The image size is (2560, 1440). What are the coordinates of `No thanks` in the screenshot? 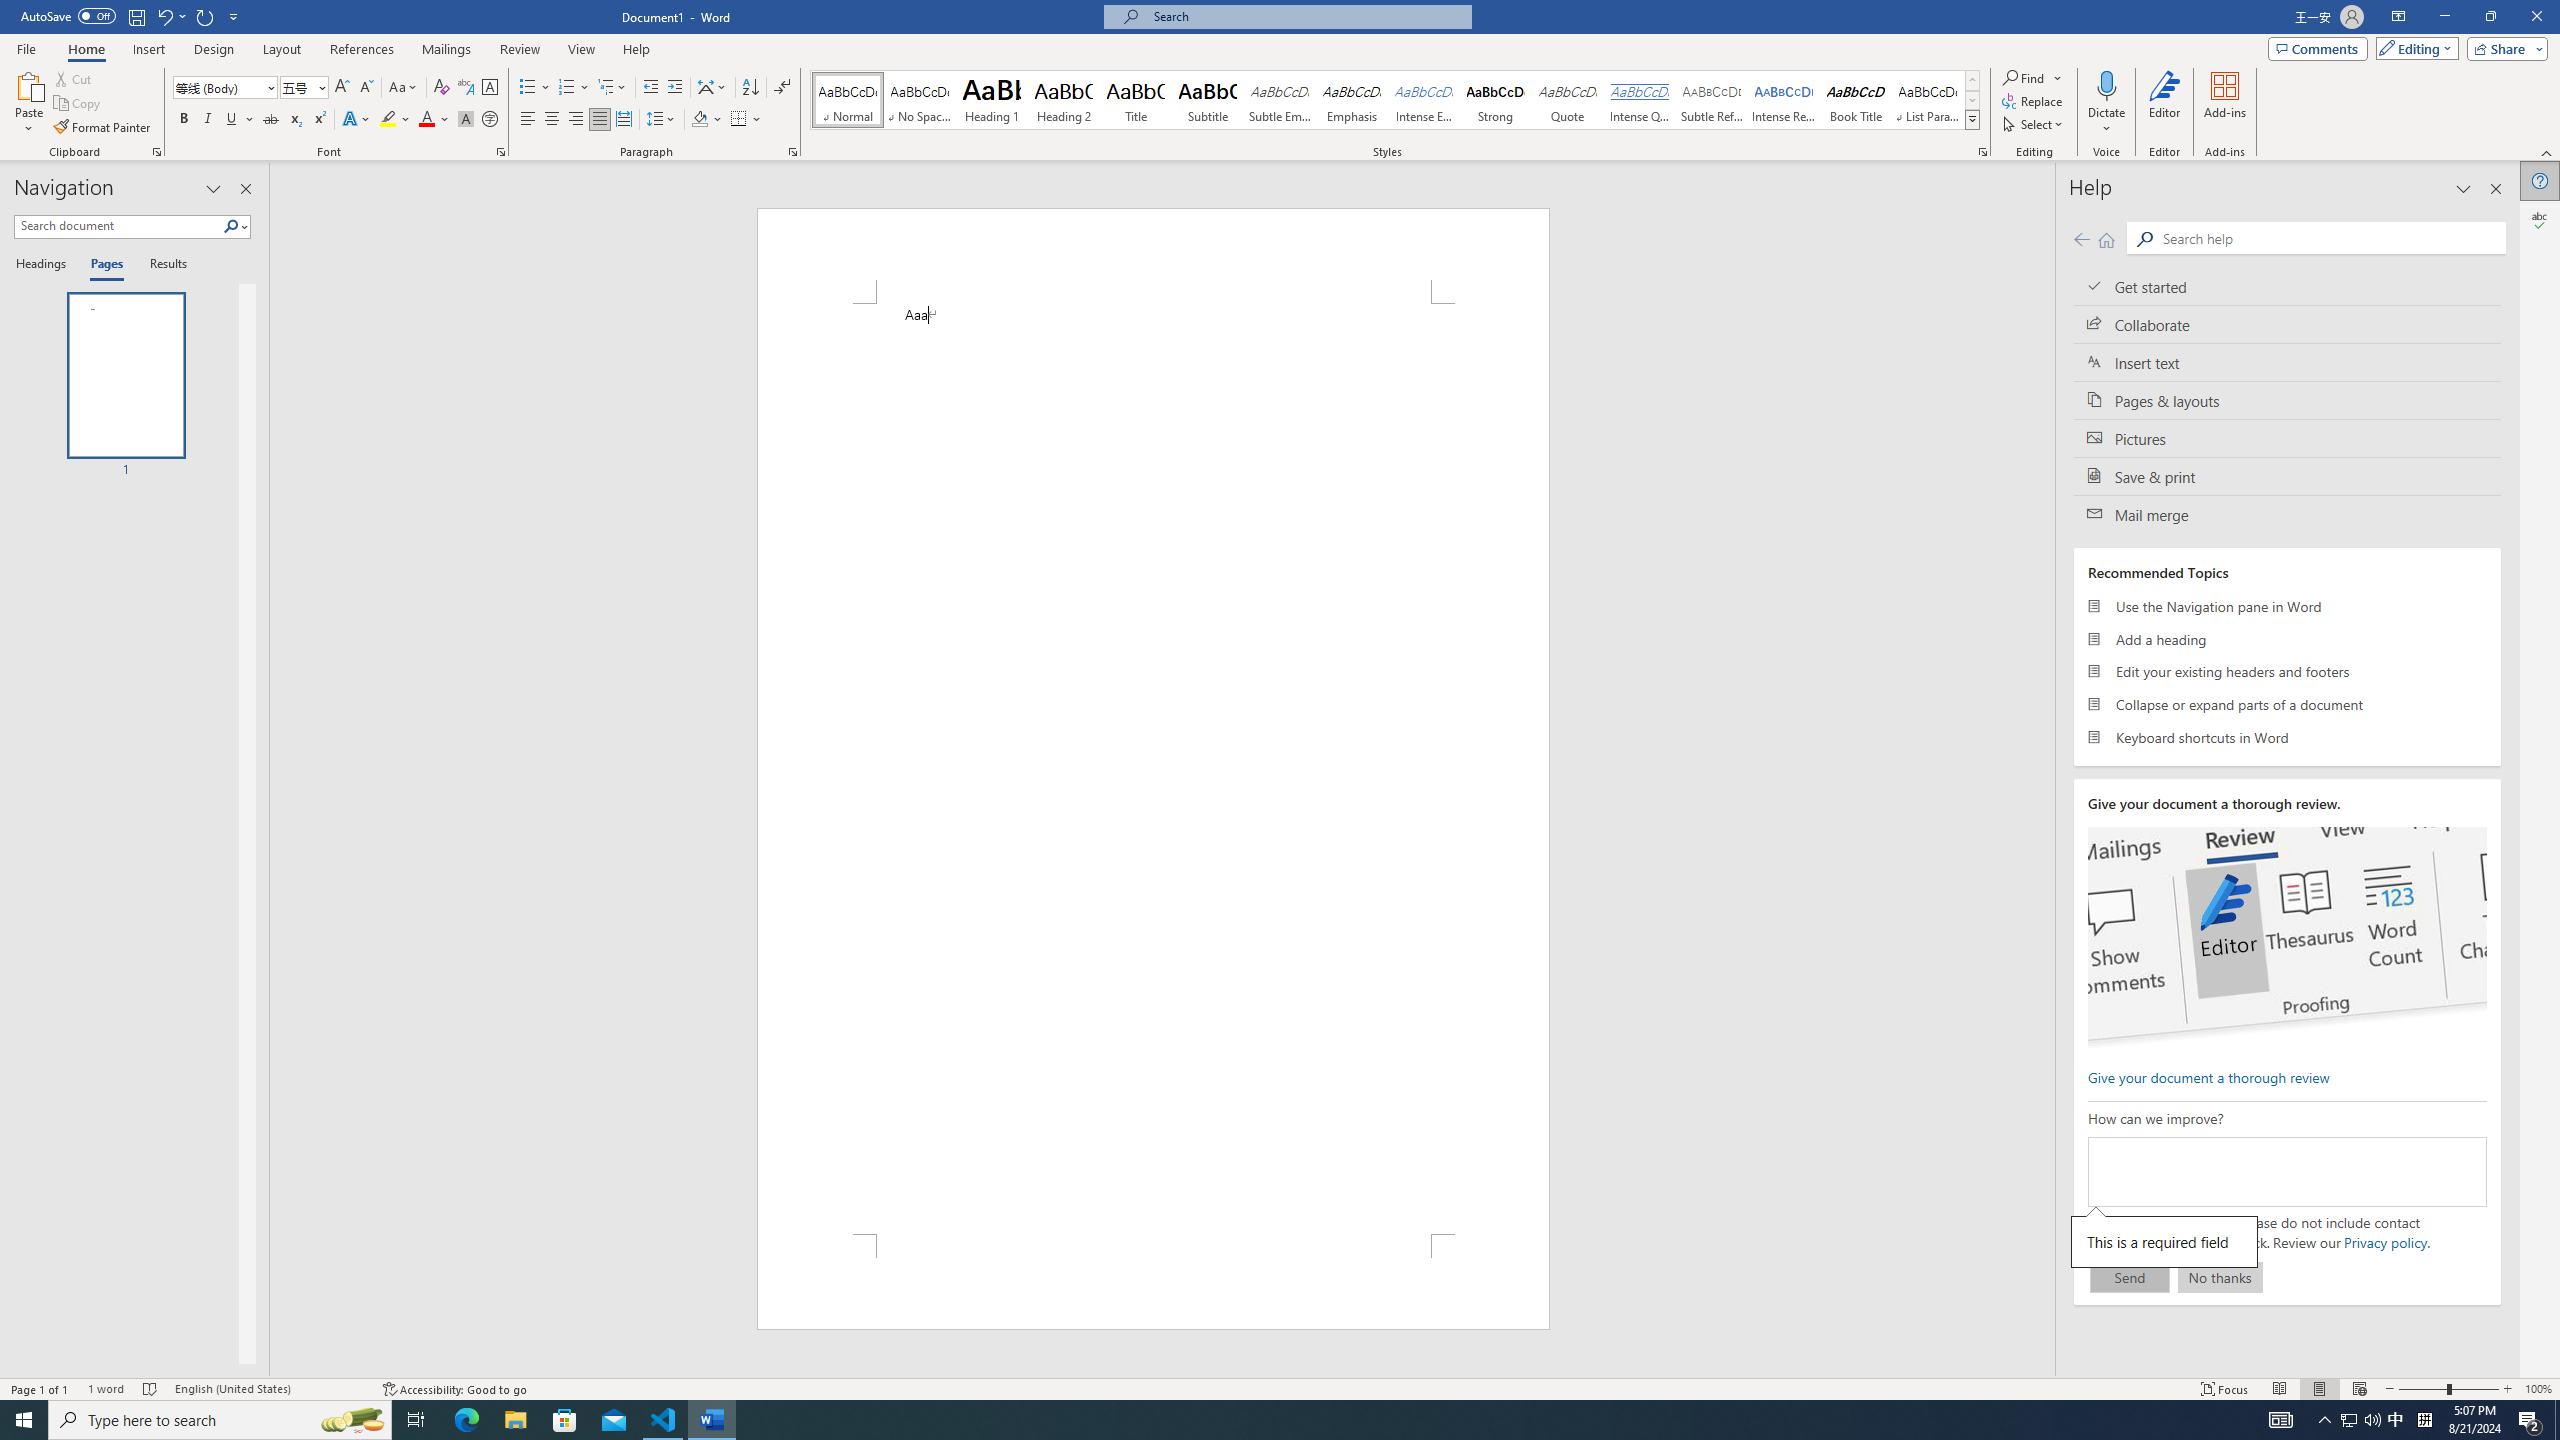 It's located at (2220, 1277).